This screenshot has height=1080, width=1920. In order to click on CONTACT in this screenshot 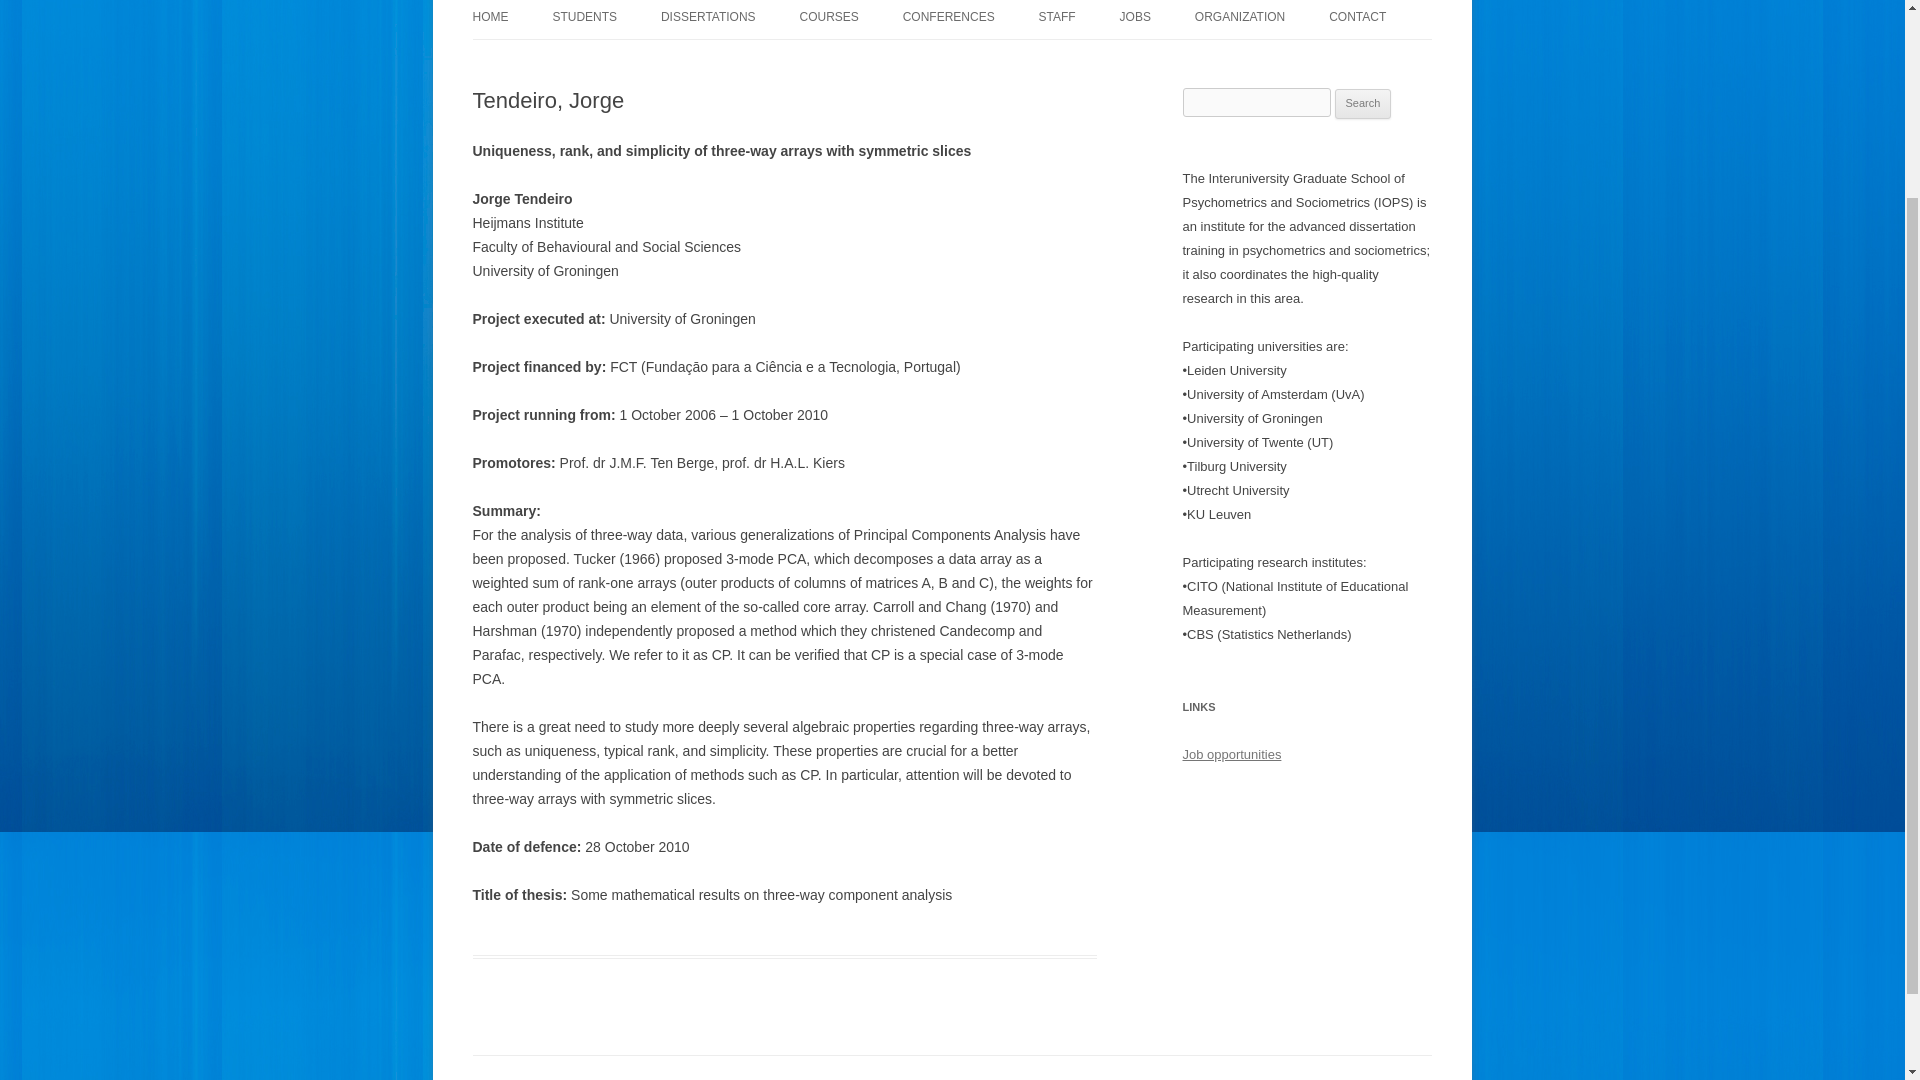, I will do `click(1357, 19)`.